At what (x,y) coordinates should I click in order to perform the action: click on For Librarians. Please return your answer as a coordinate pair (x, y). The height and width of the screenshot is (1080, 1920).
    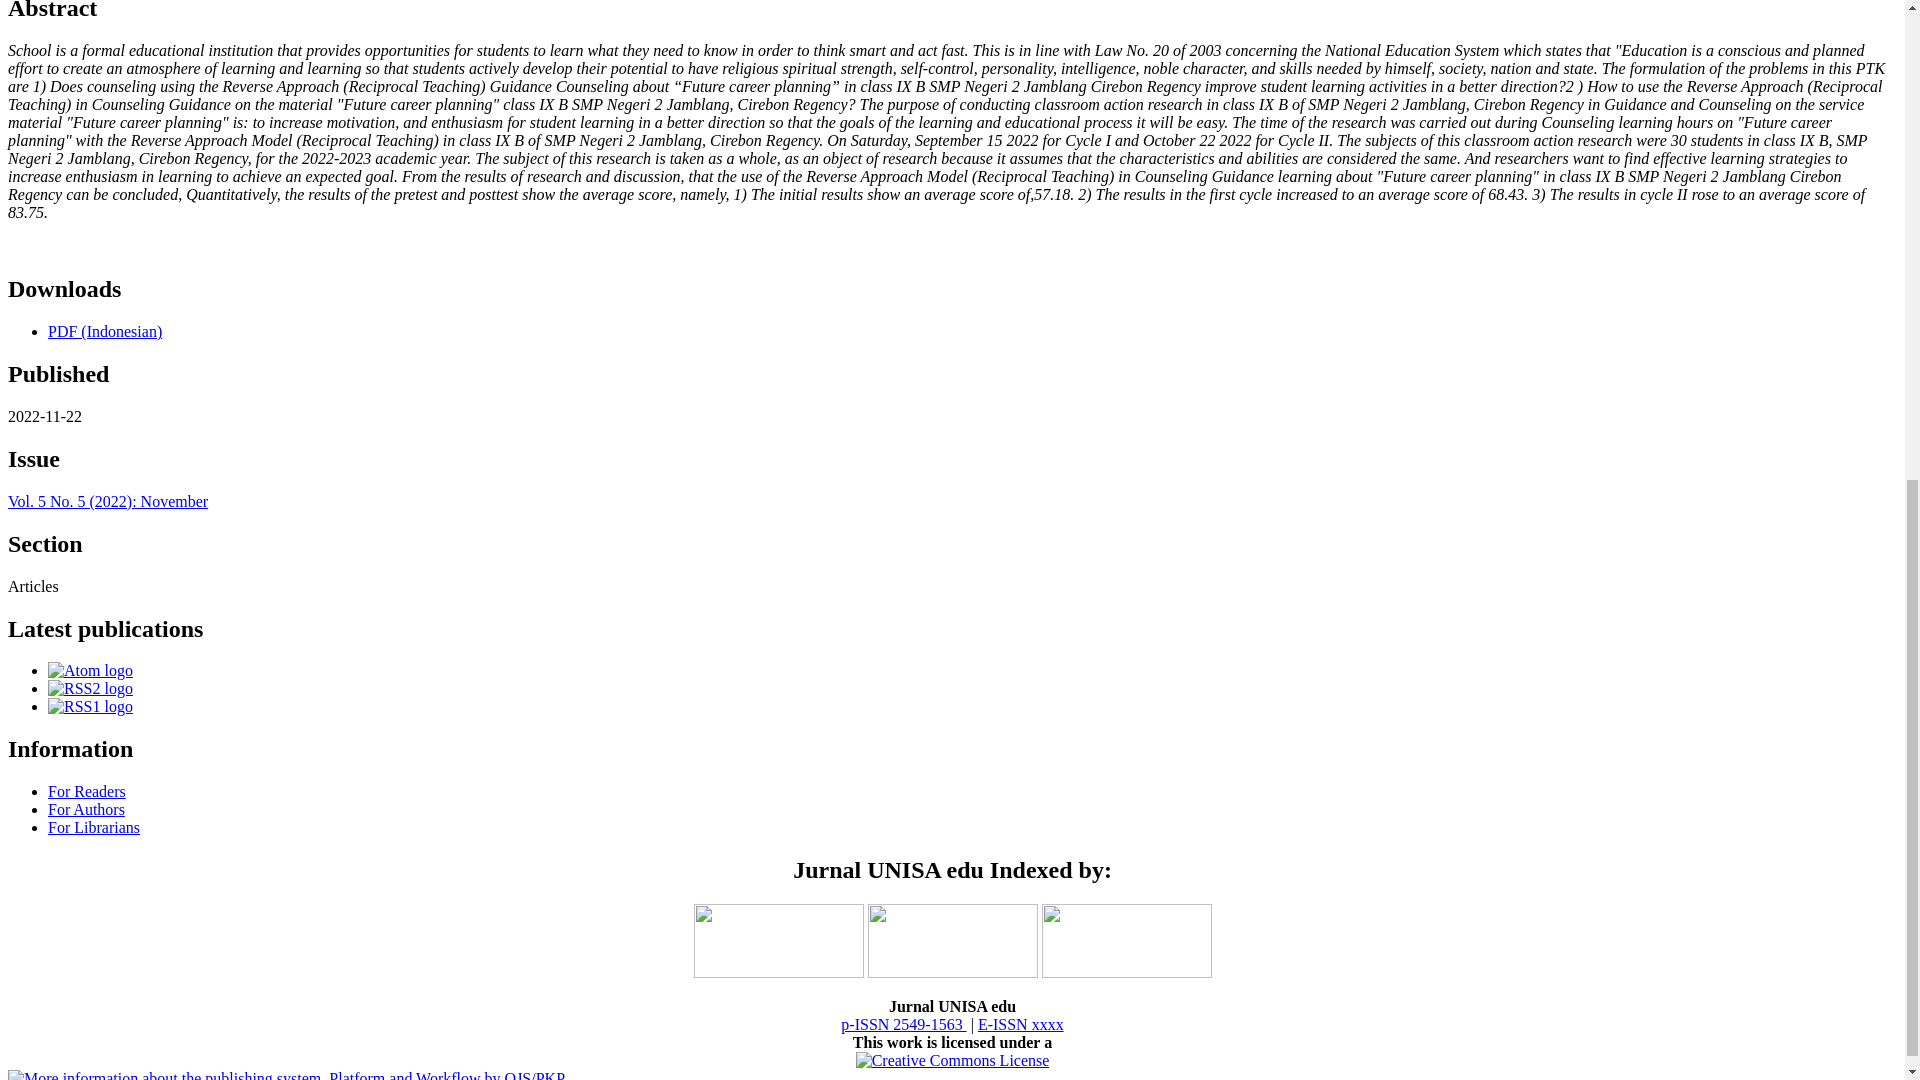
    Looking at the image, I should click on (94, 826).